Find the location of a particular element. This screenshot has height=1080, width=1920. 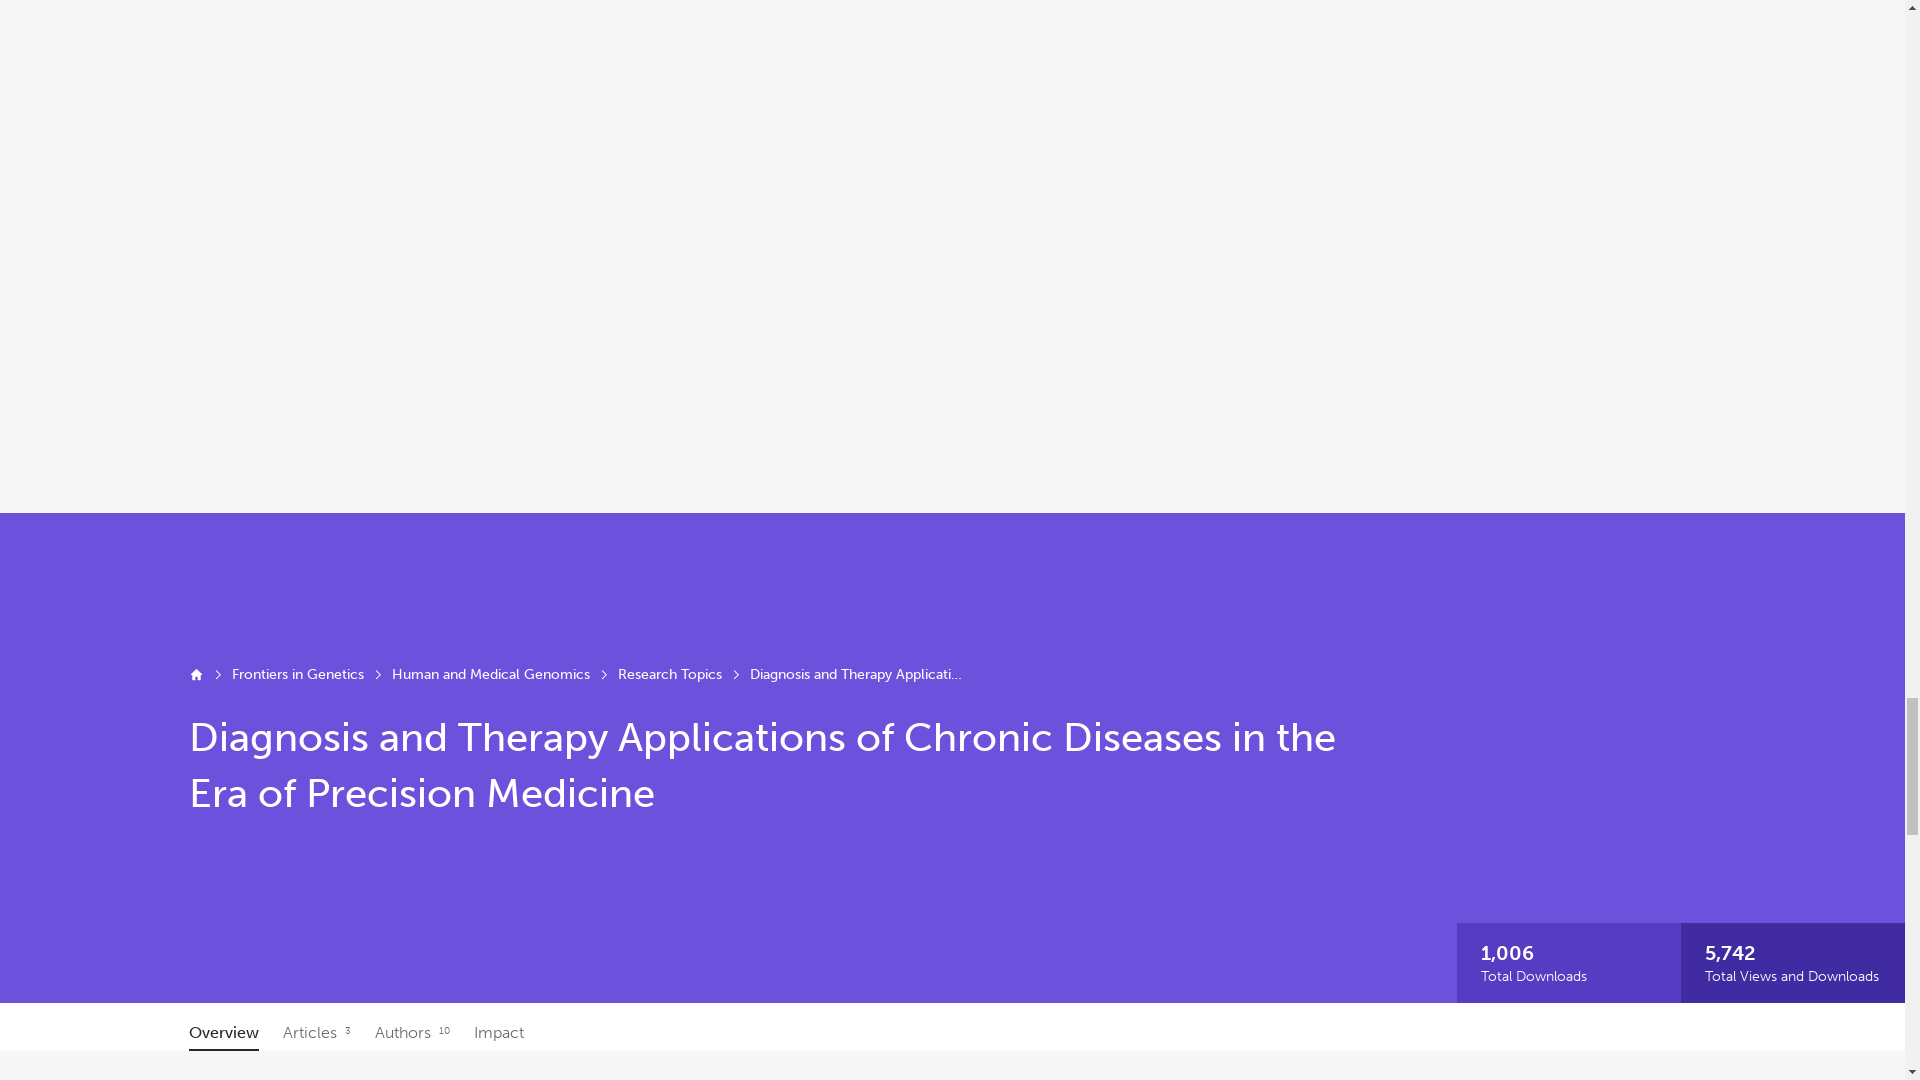

Human and Medical Genomics is located at coordinates (490, 674).